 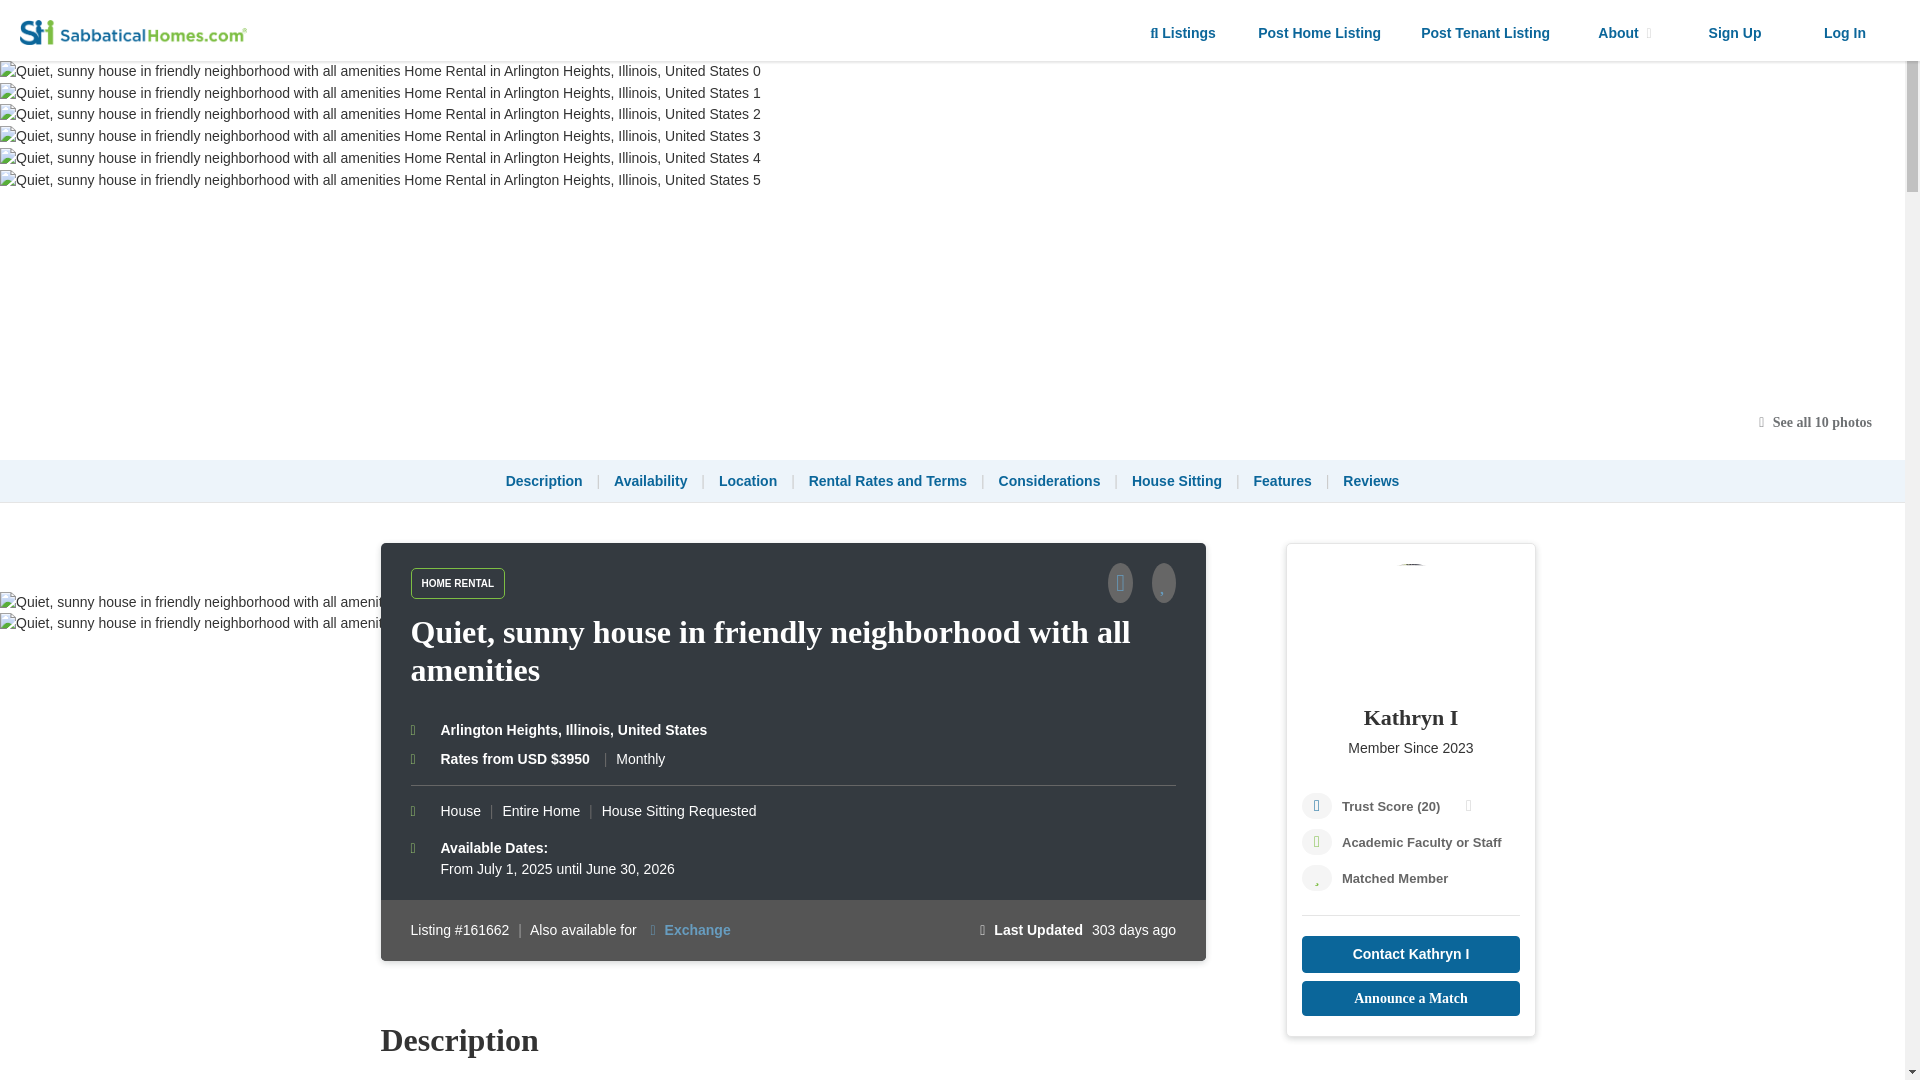 I want to click on Post Home Listing, so click(x=1320, y=33).